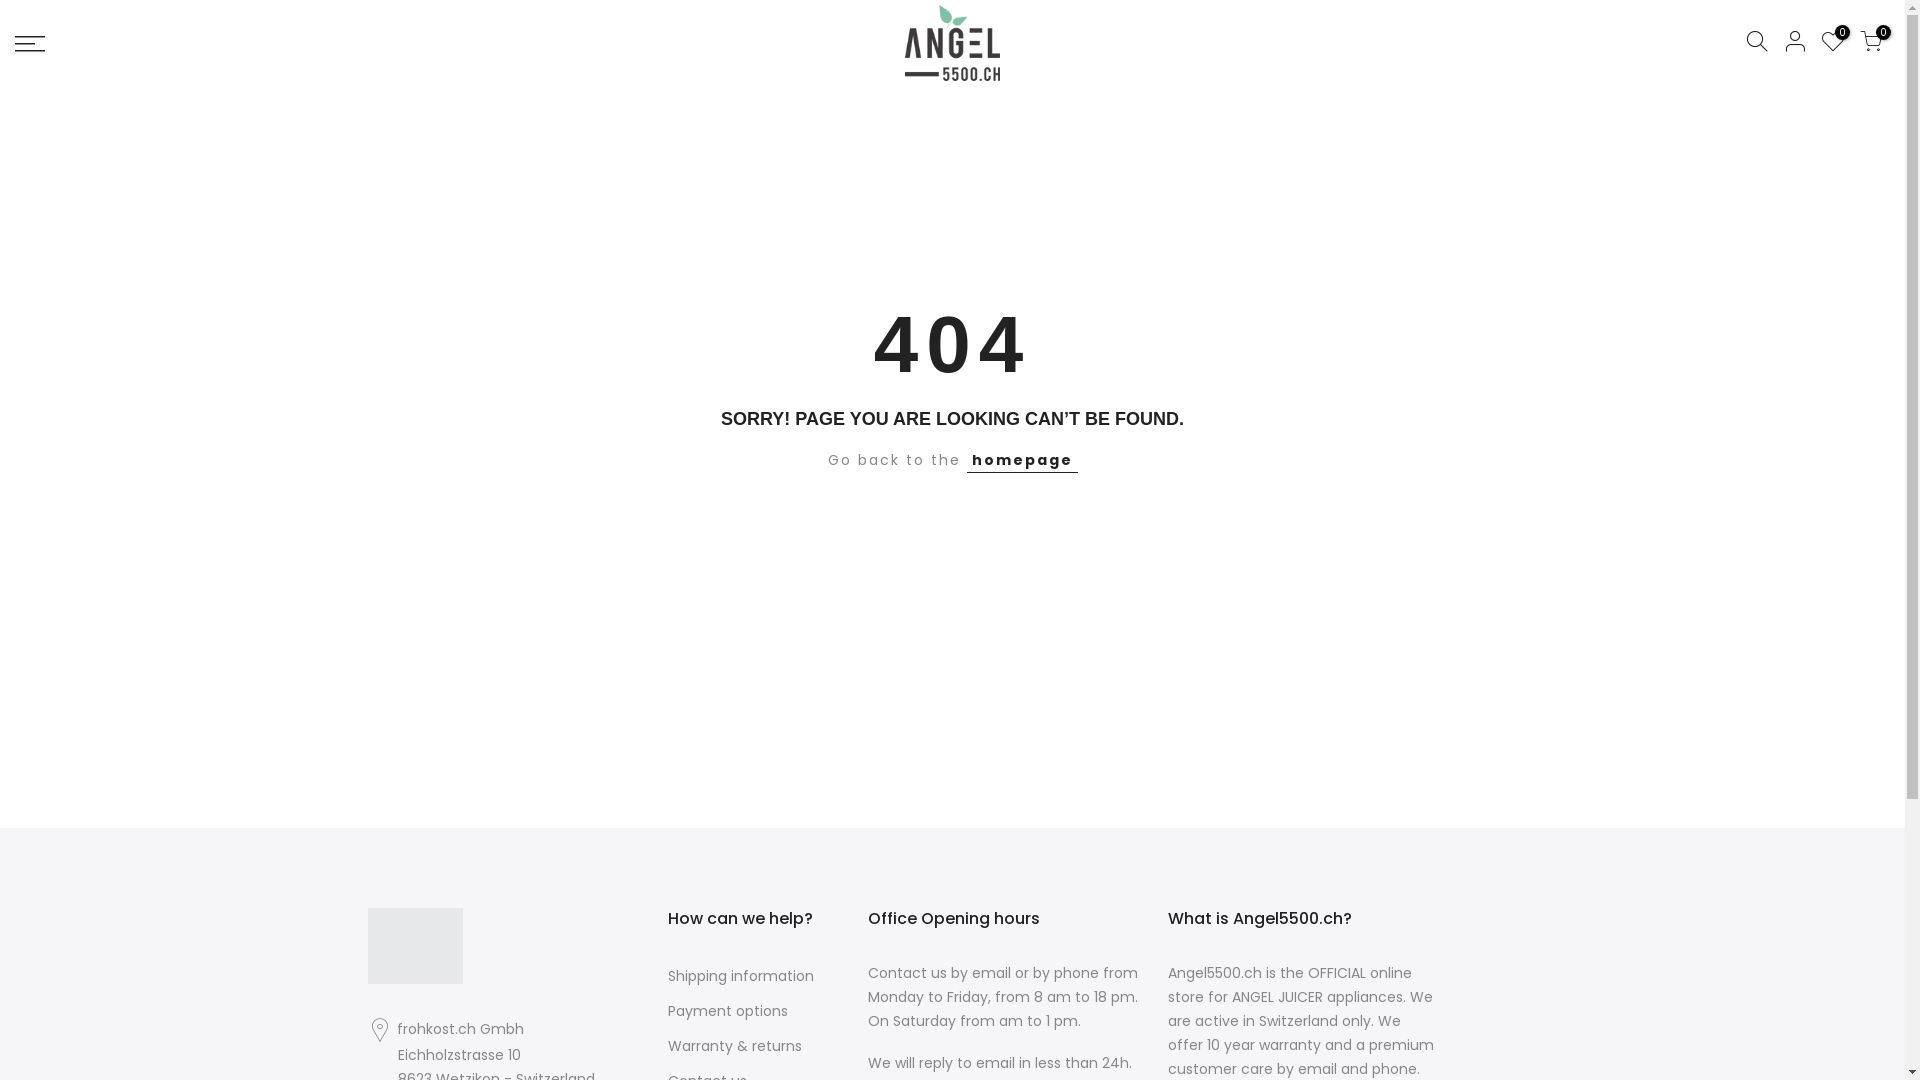 The image size is (1920, 1080). What do you see at coordinates (741, 976) in the screenshot?
I see `Shipping information` at bounding box center [741, 976].